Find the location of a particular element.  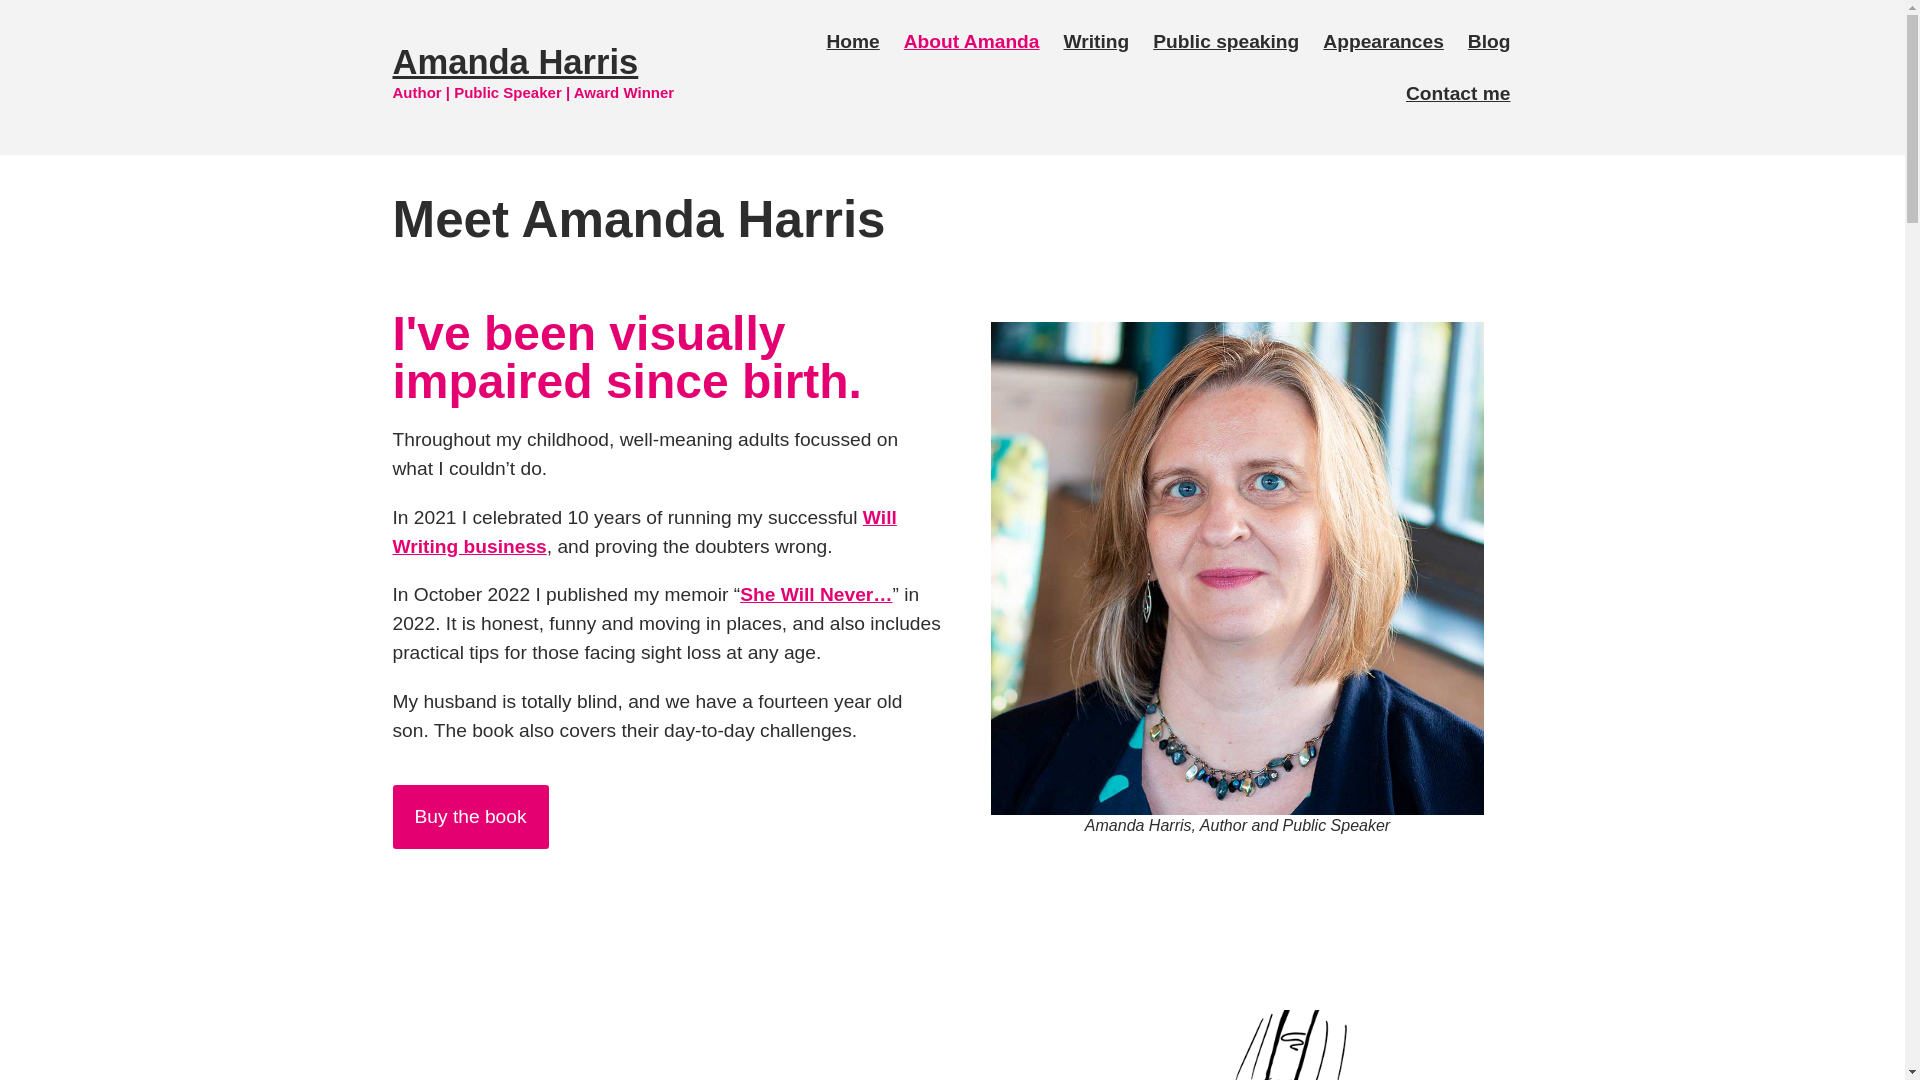

Buy the book is located at coordinates (469, 816).